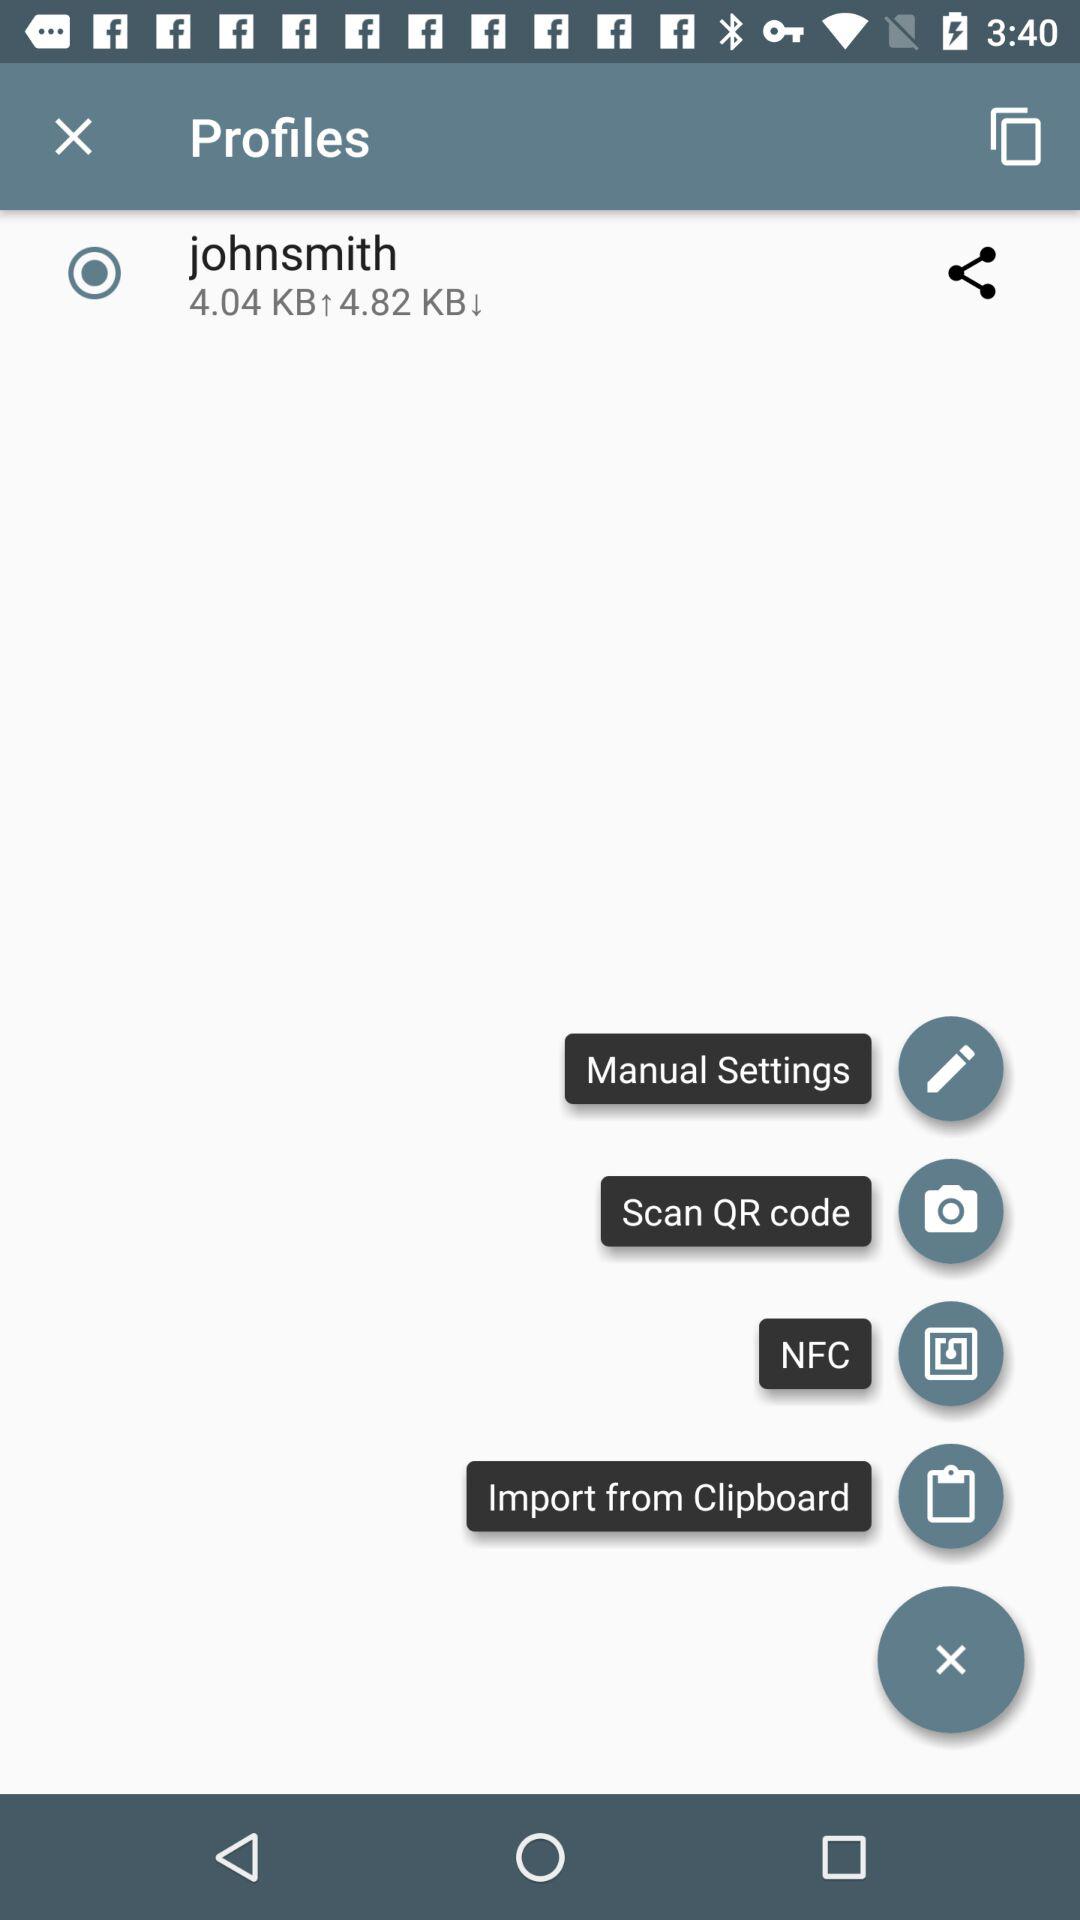  I want to click on tap the icon to the right of the manual settings item, so click(950, 1211).